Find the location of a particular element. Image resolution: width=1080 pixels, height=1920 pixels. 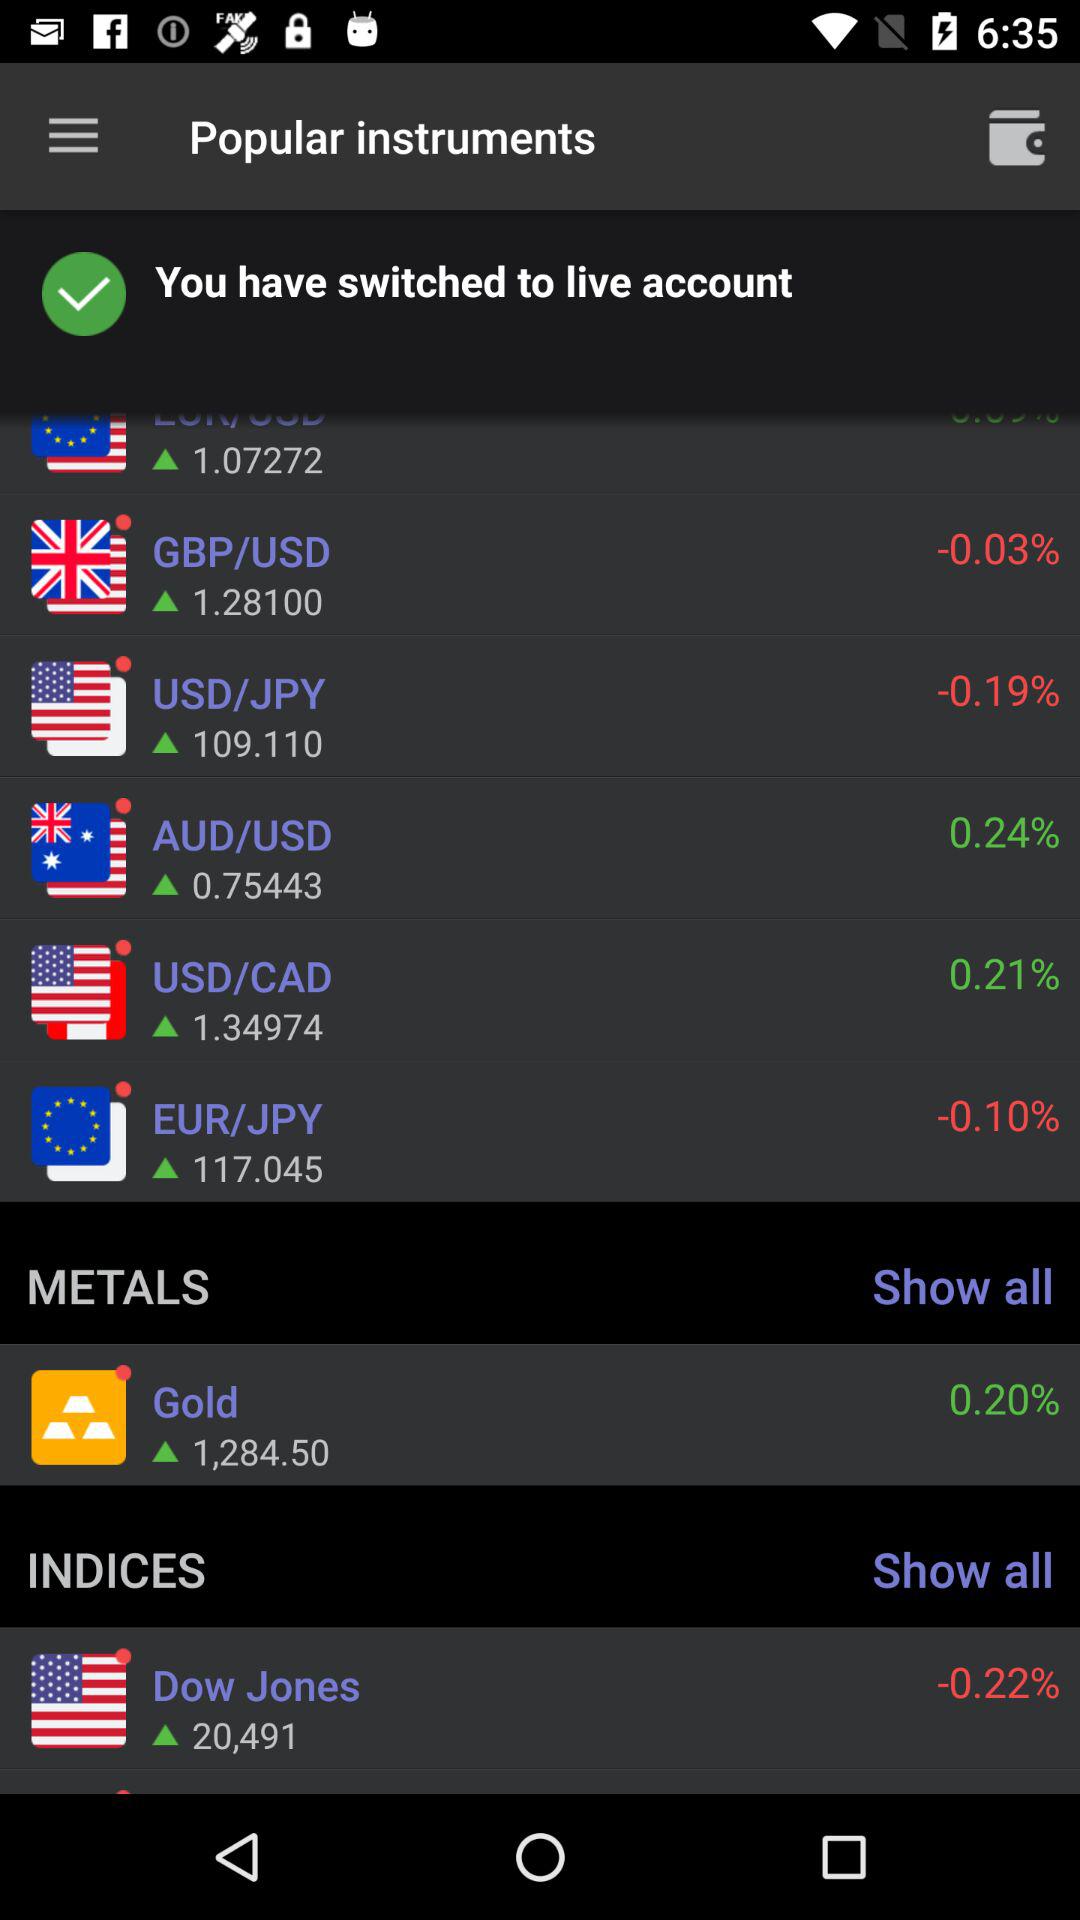

click icon to the left of popular instruments app is located at coordinates (73, 136).